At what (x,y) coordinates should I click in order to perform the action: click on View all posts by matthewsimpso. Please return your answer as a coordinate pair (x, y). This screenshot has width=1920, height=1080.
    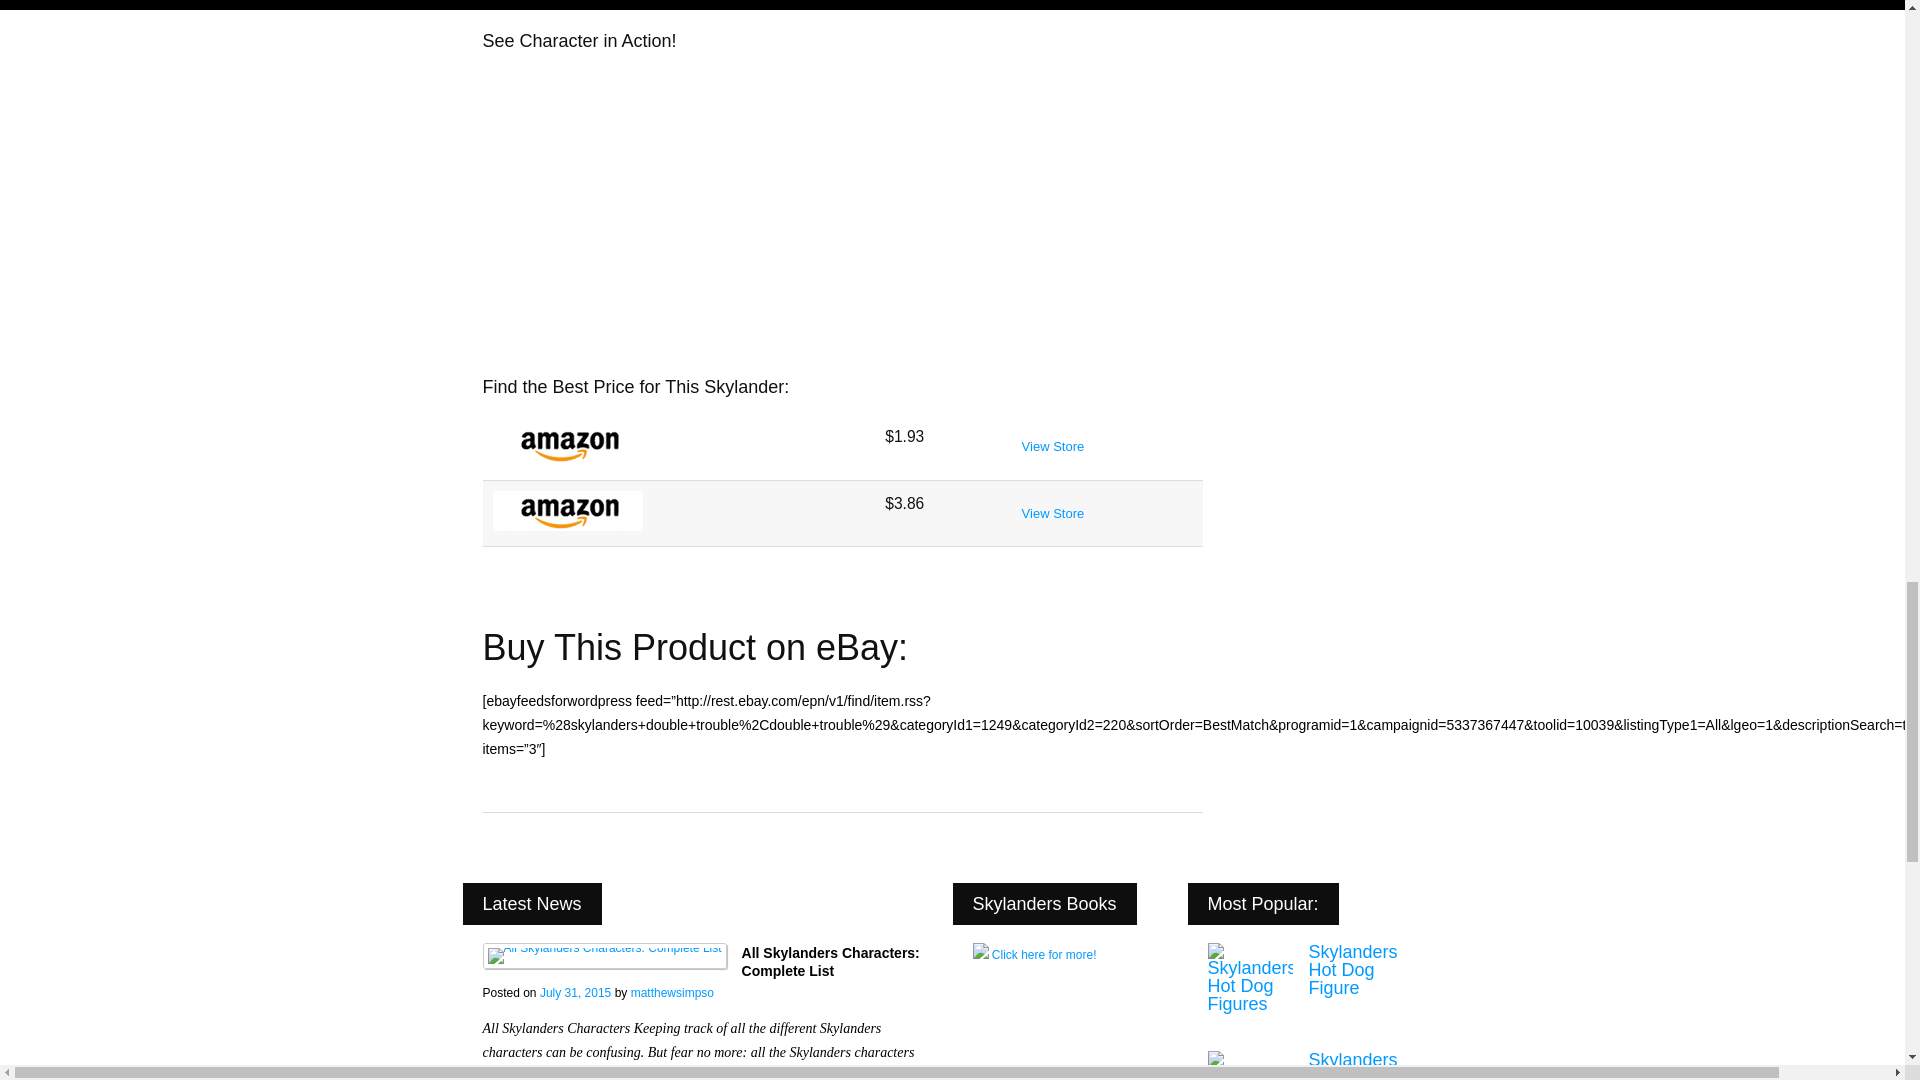
    Looking at the image, I should click on (672, 993).